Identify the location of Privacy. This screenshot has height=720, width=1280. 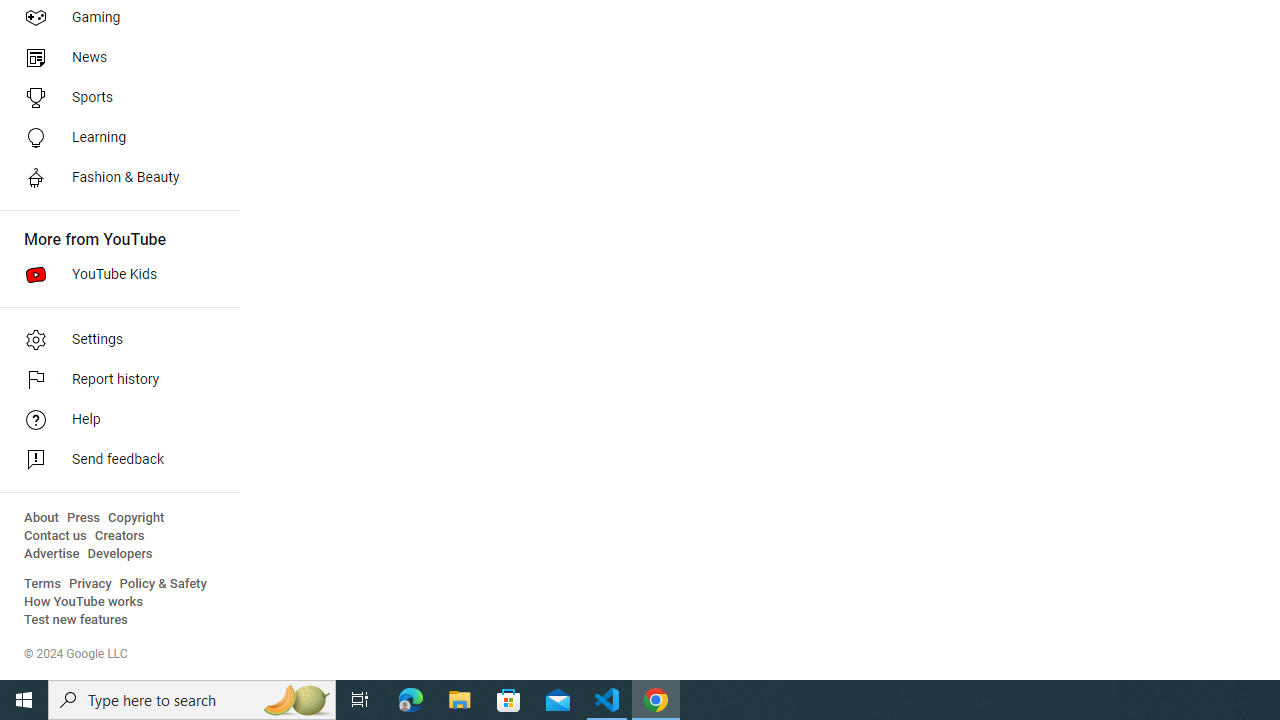
(90, 584).